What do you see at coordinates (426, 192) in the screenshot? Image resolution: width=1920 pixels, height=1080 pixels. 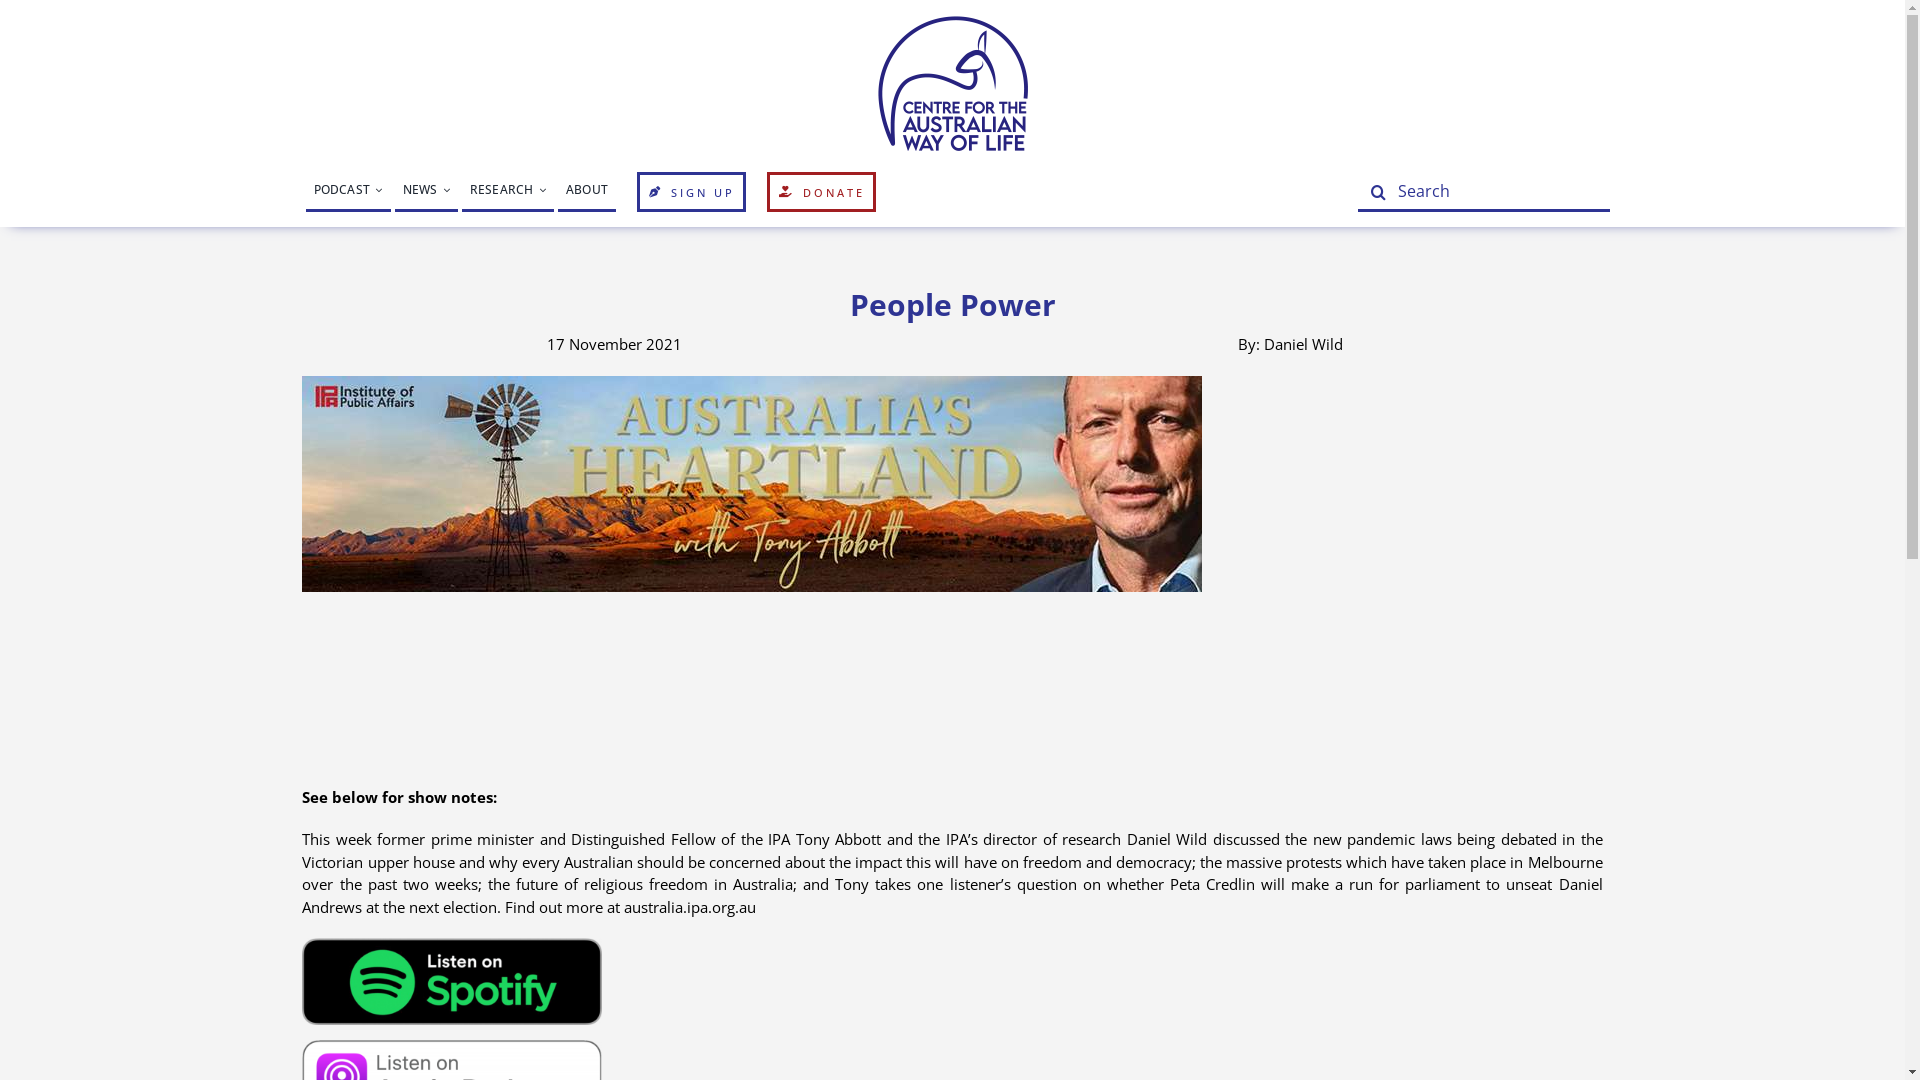 I see `NEWS` at bounding box center [426, 192].